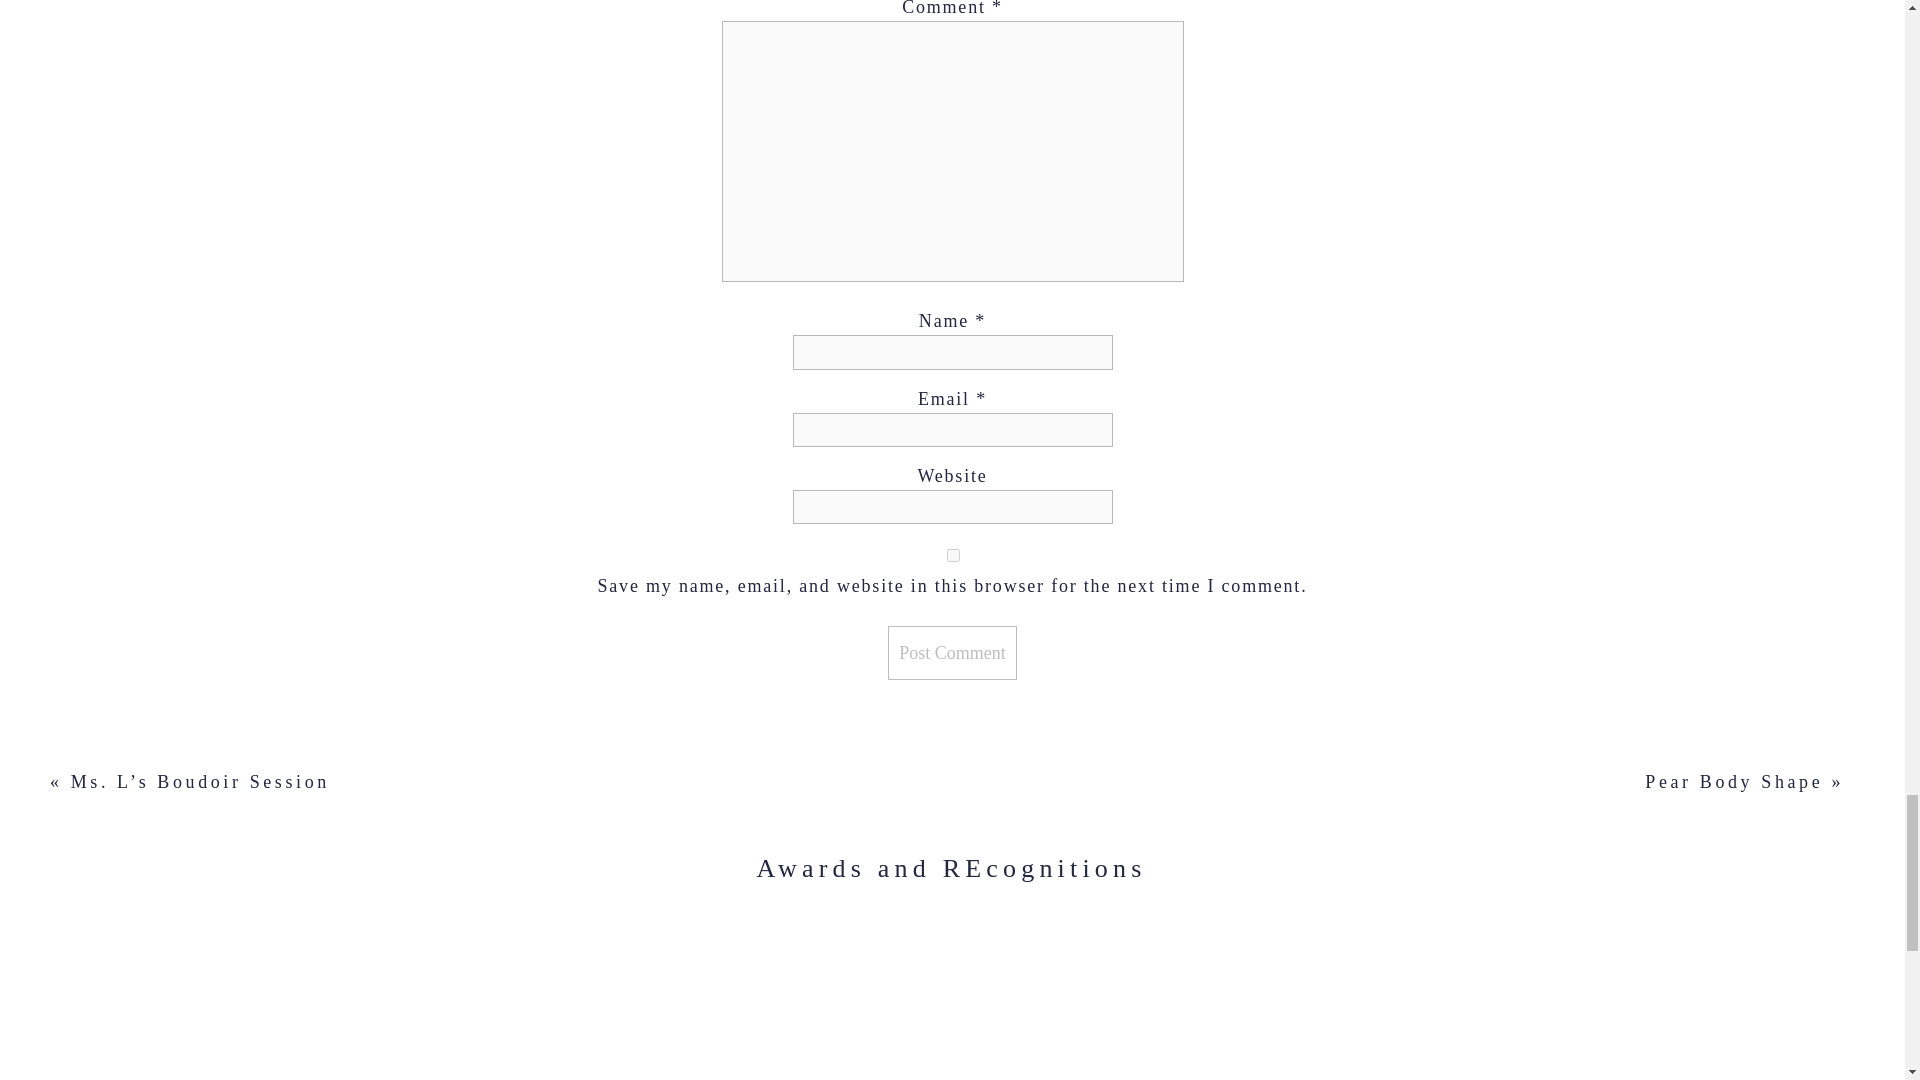 The width and height of the screenshot is (1920, 1080). What do you see at coordinates (952, 653) in the screenshot?
I see `Post Comment` at bounding box center [952, 653].